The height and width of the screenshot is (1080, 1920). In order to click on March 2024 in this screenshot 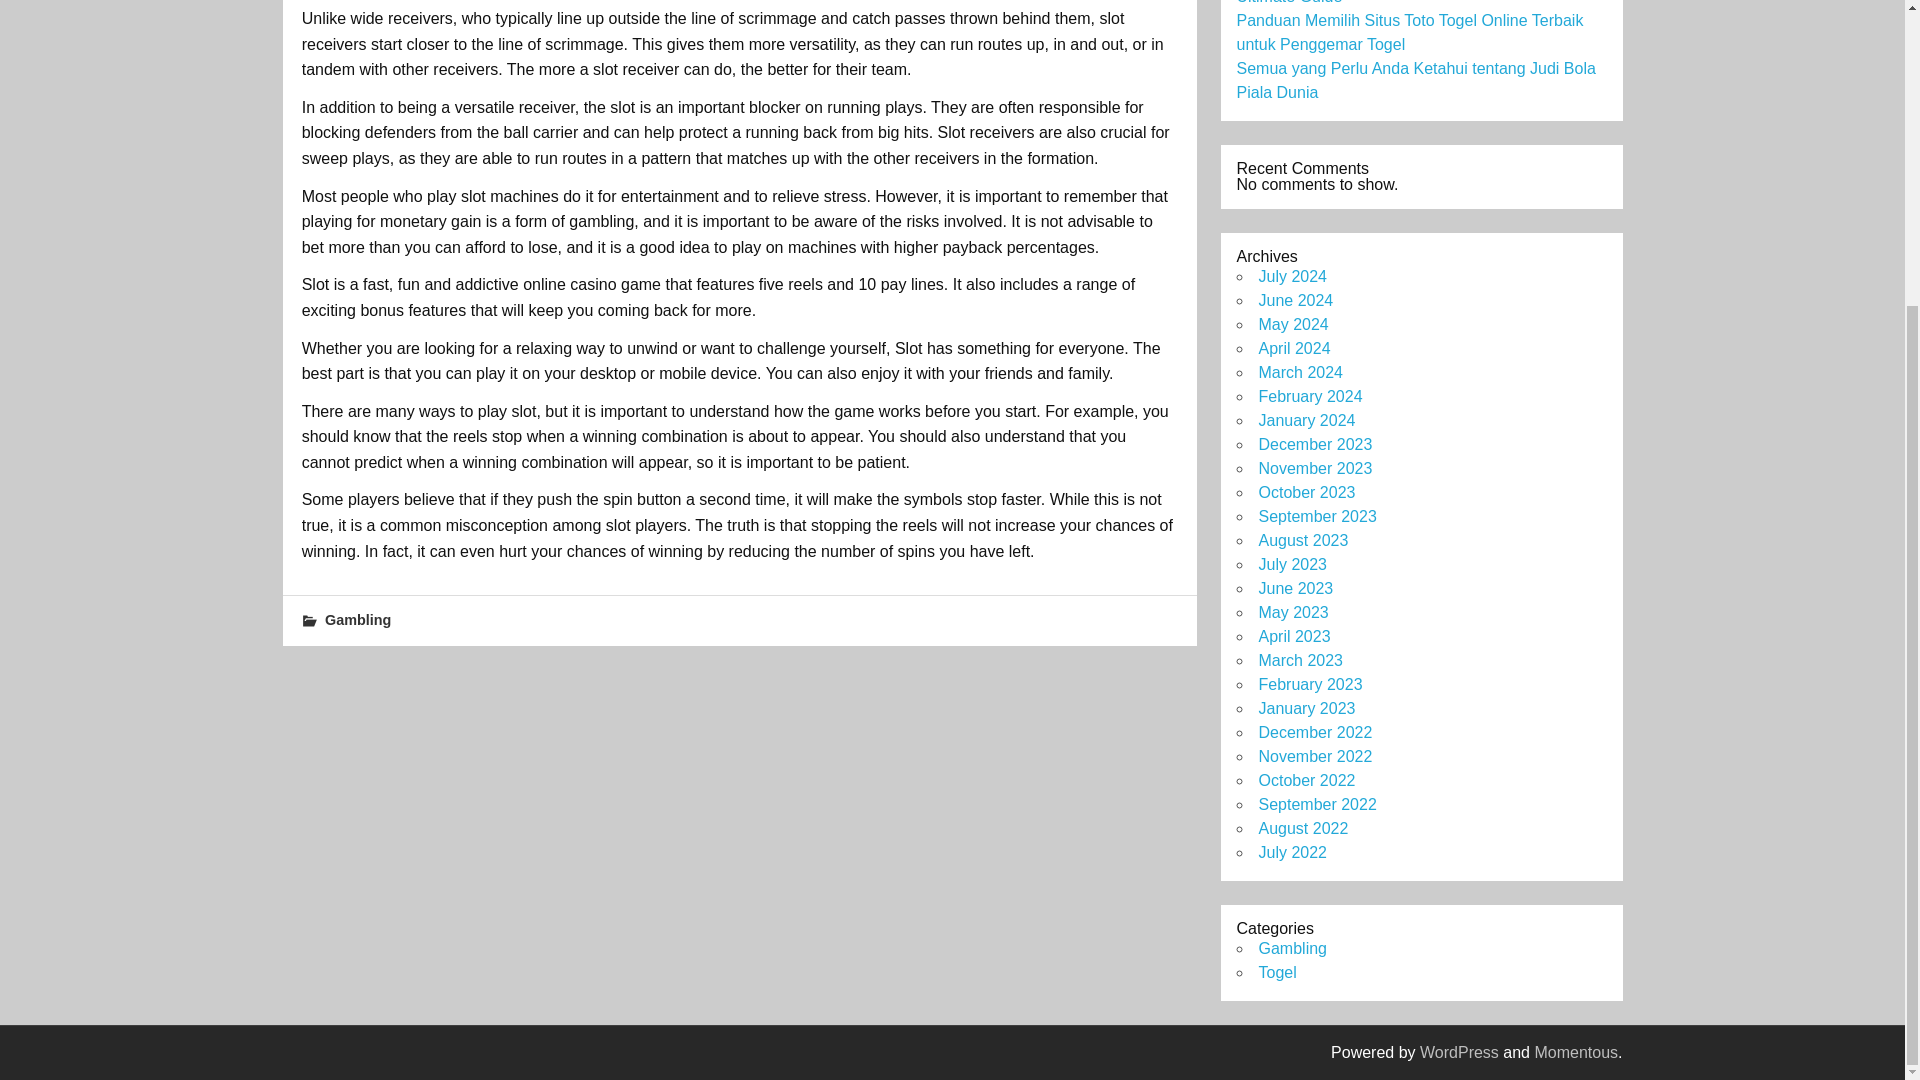, I will do `click(1300, 372)`.